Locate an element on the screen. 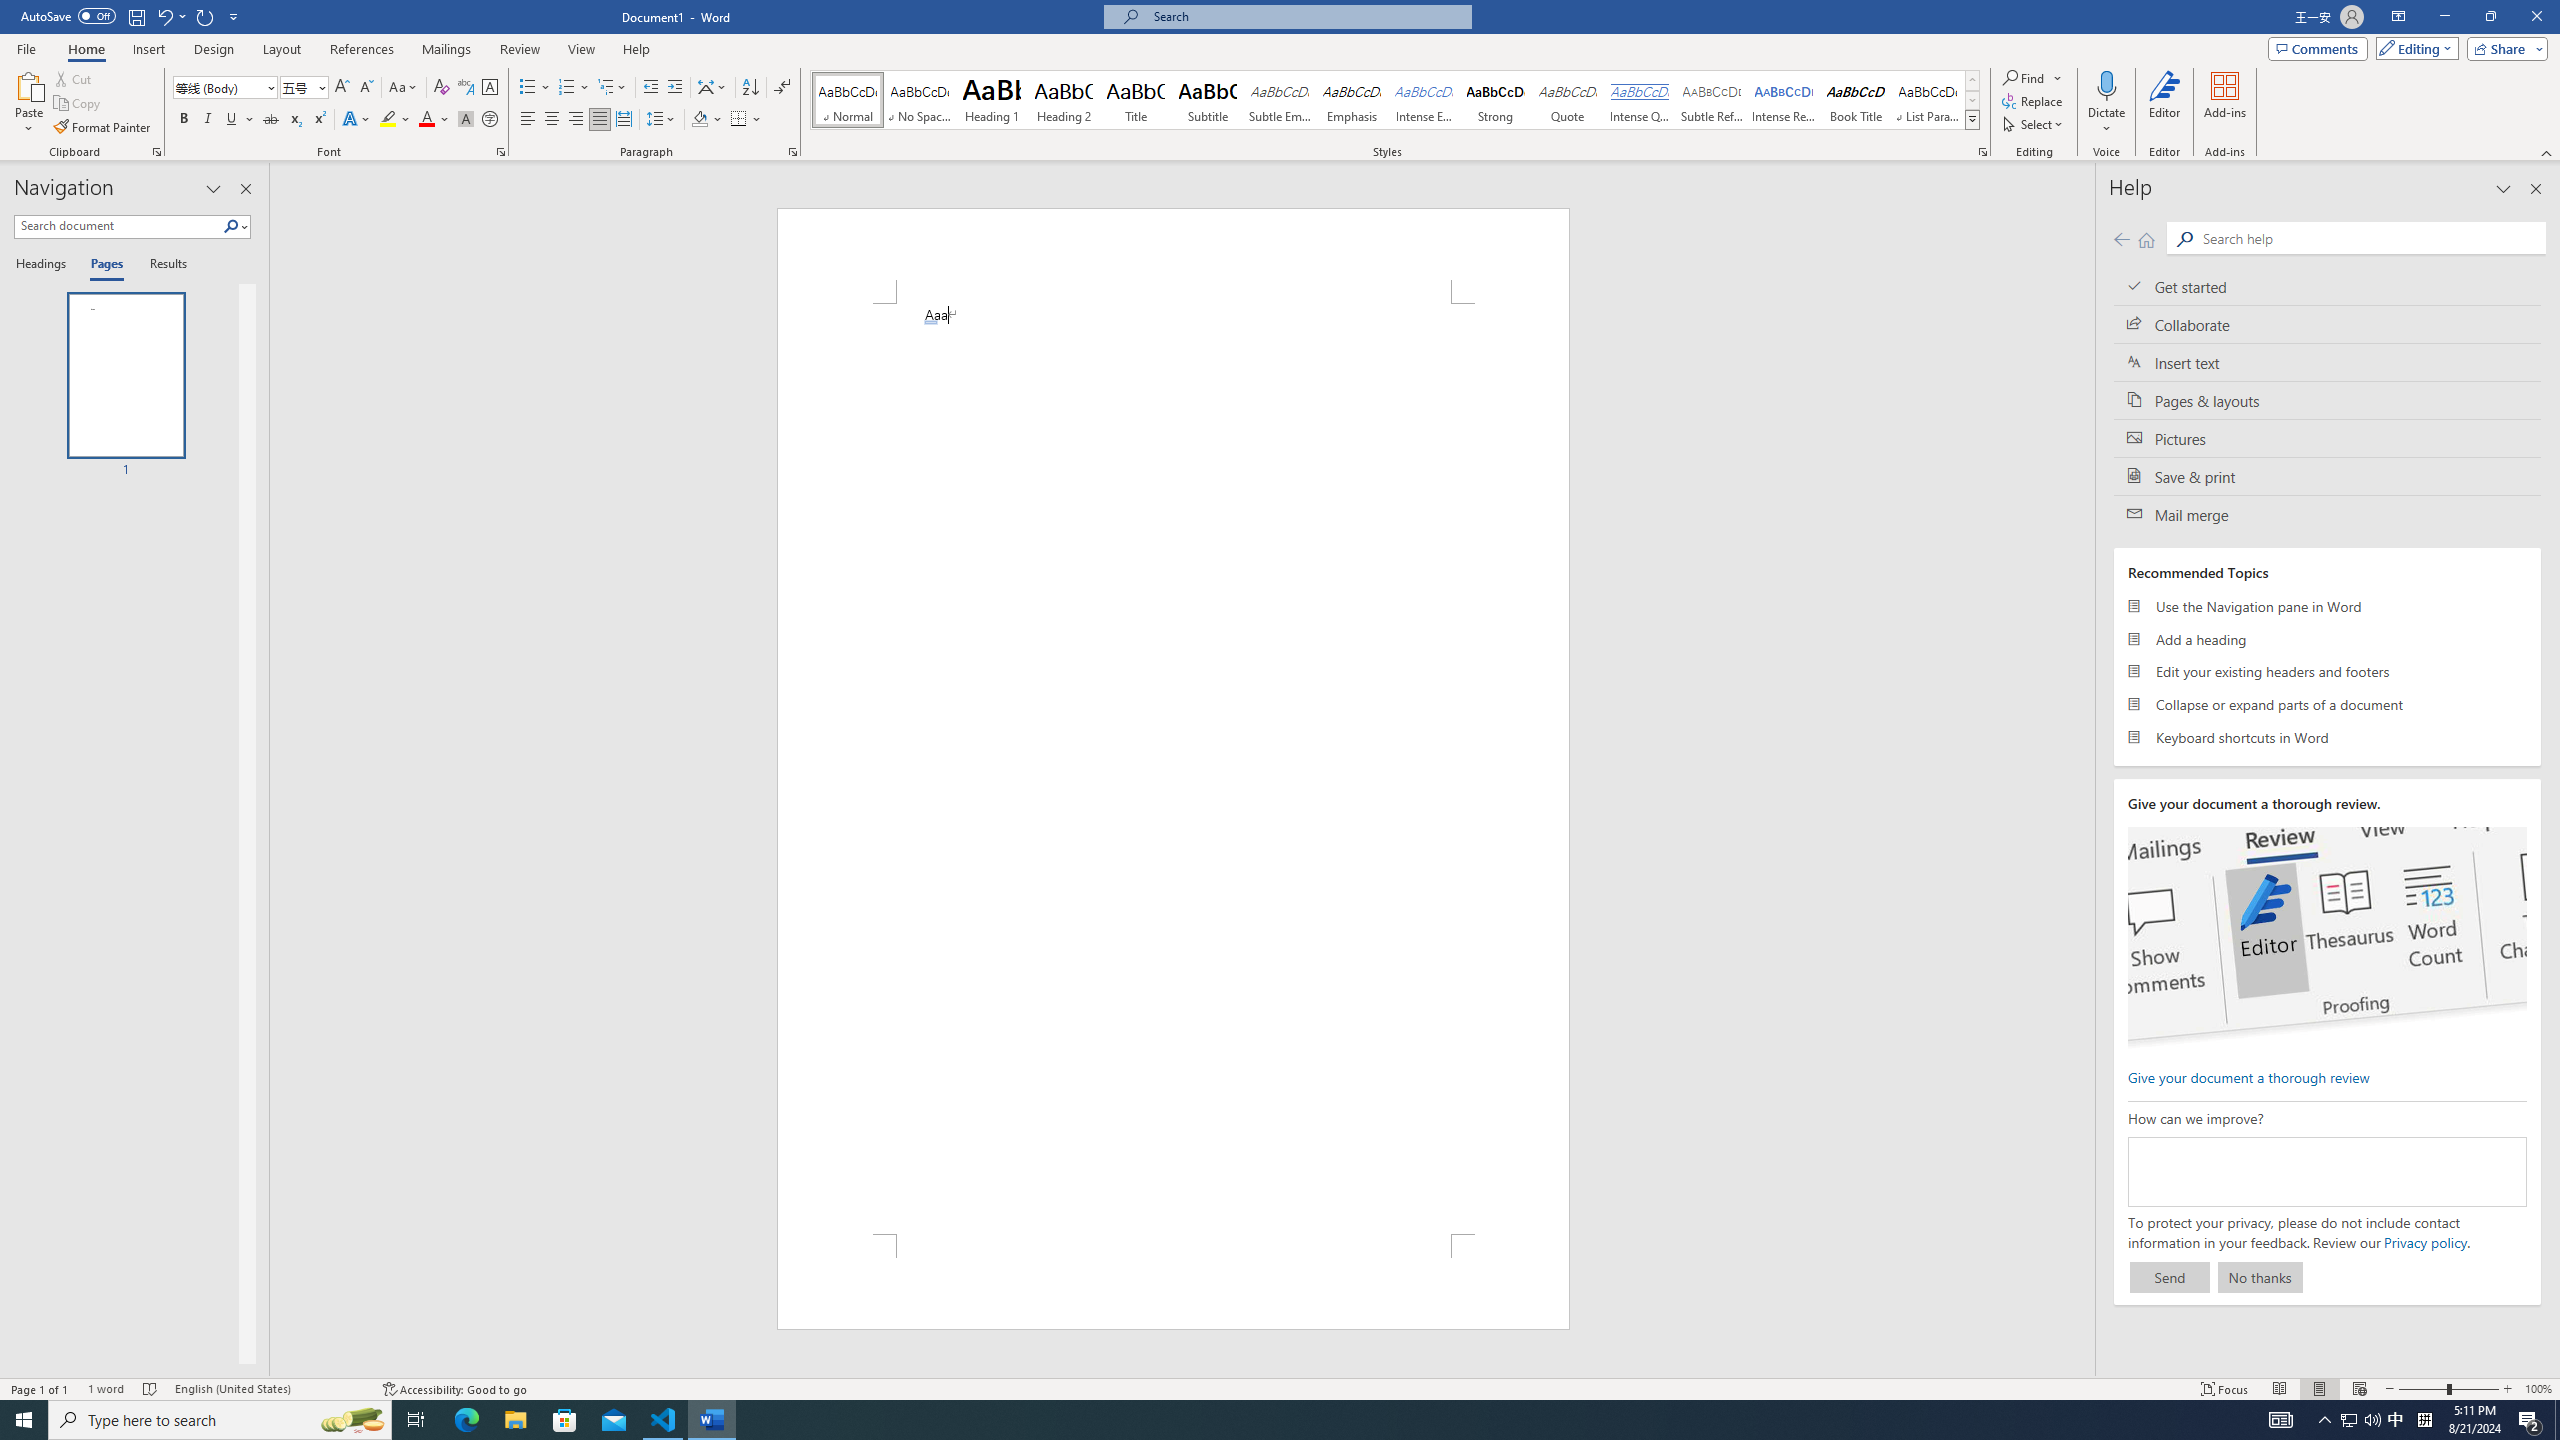  Ribbon Display Options is located at coordinates (2398, 17).